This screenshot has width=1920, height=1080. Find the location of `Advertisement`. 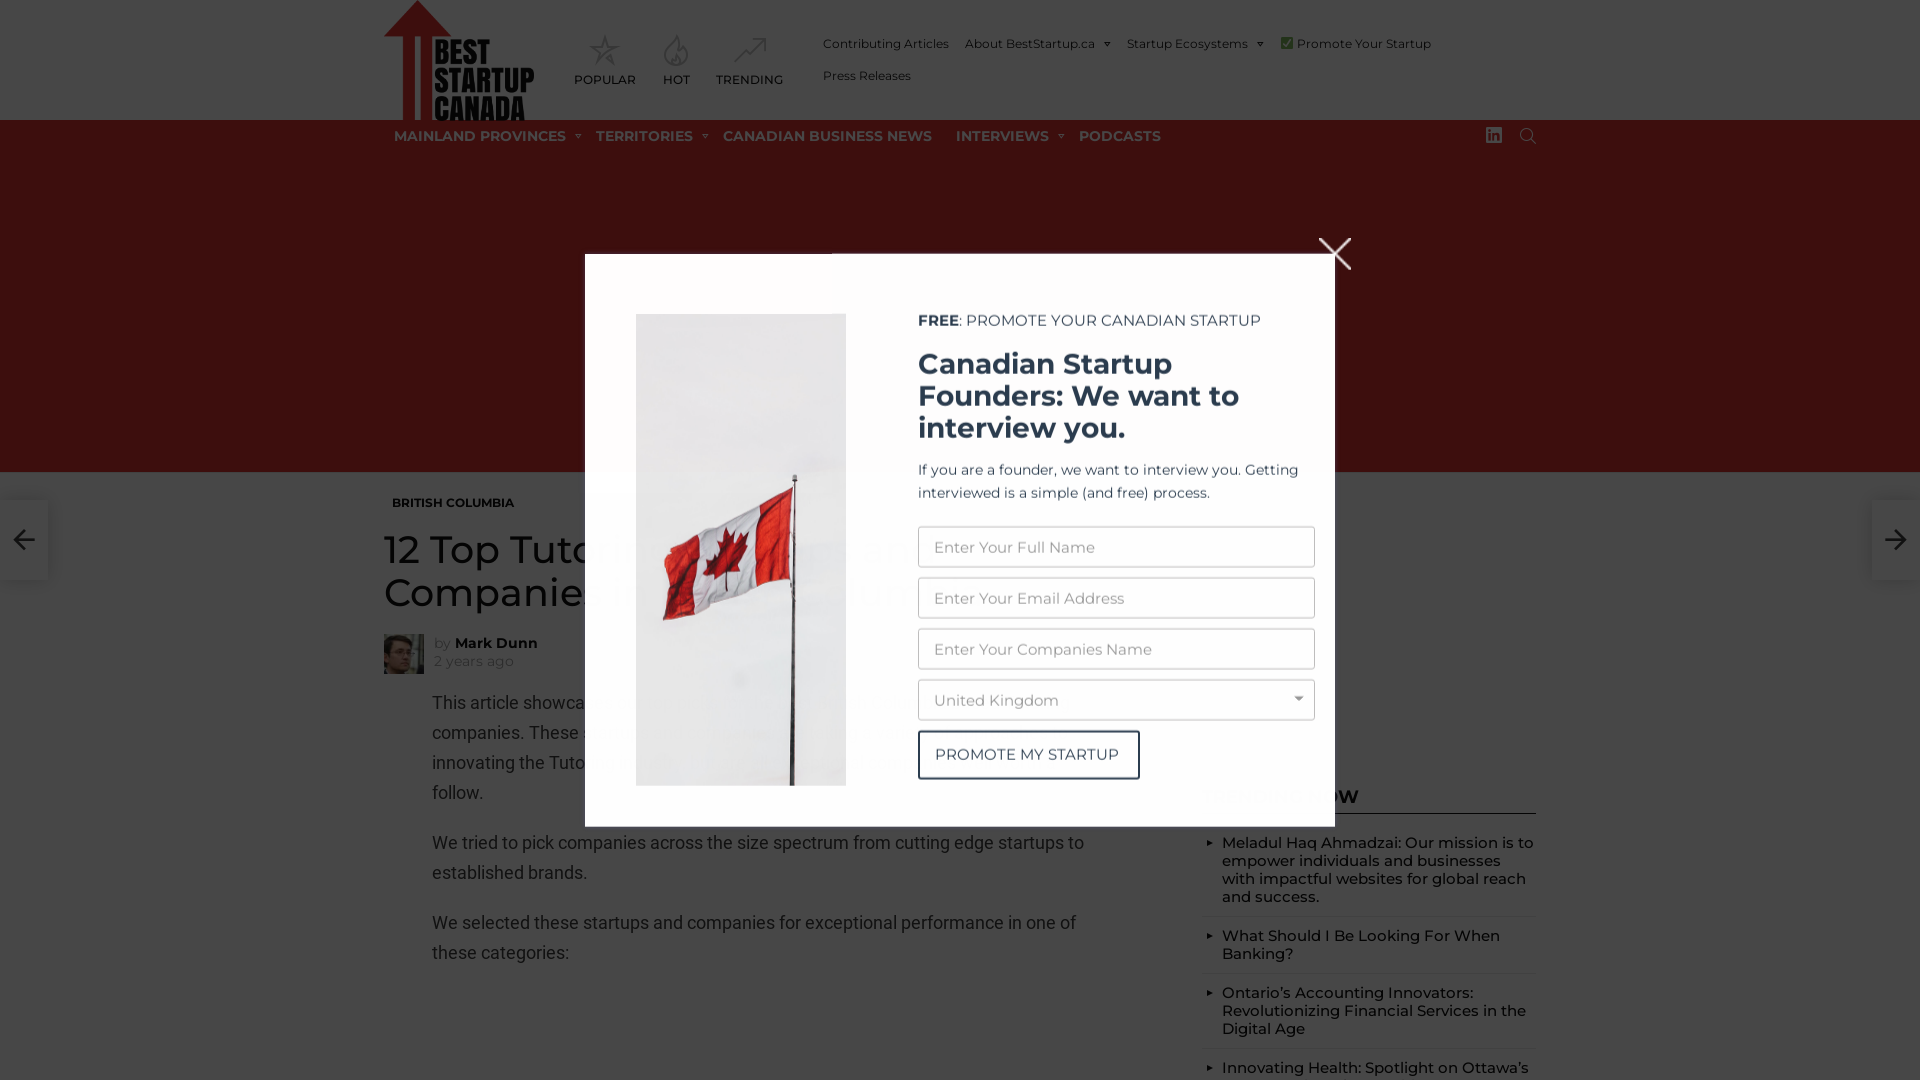

Advertisement is located at coordinates (960, 312).